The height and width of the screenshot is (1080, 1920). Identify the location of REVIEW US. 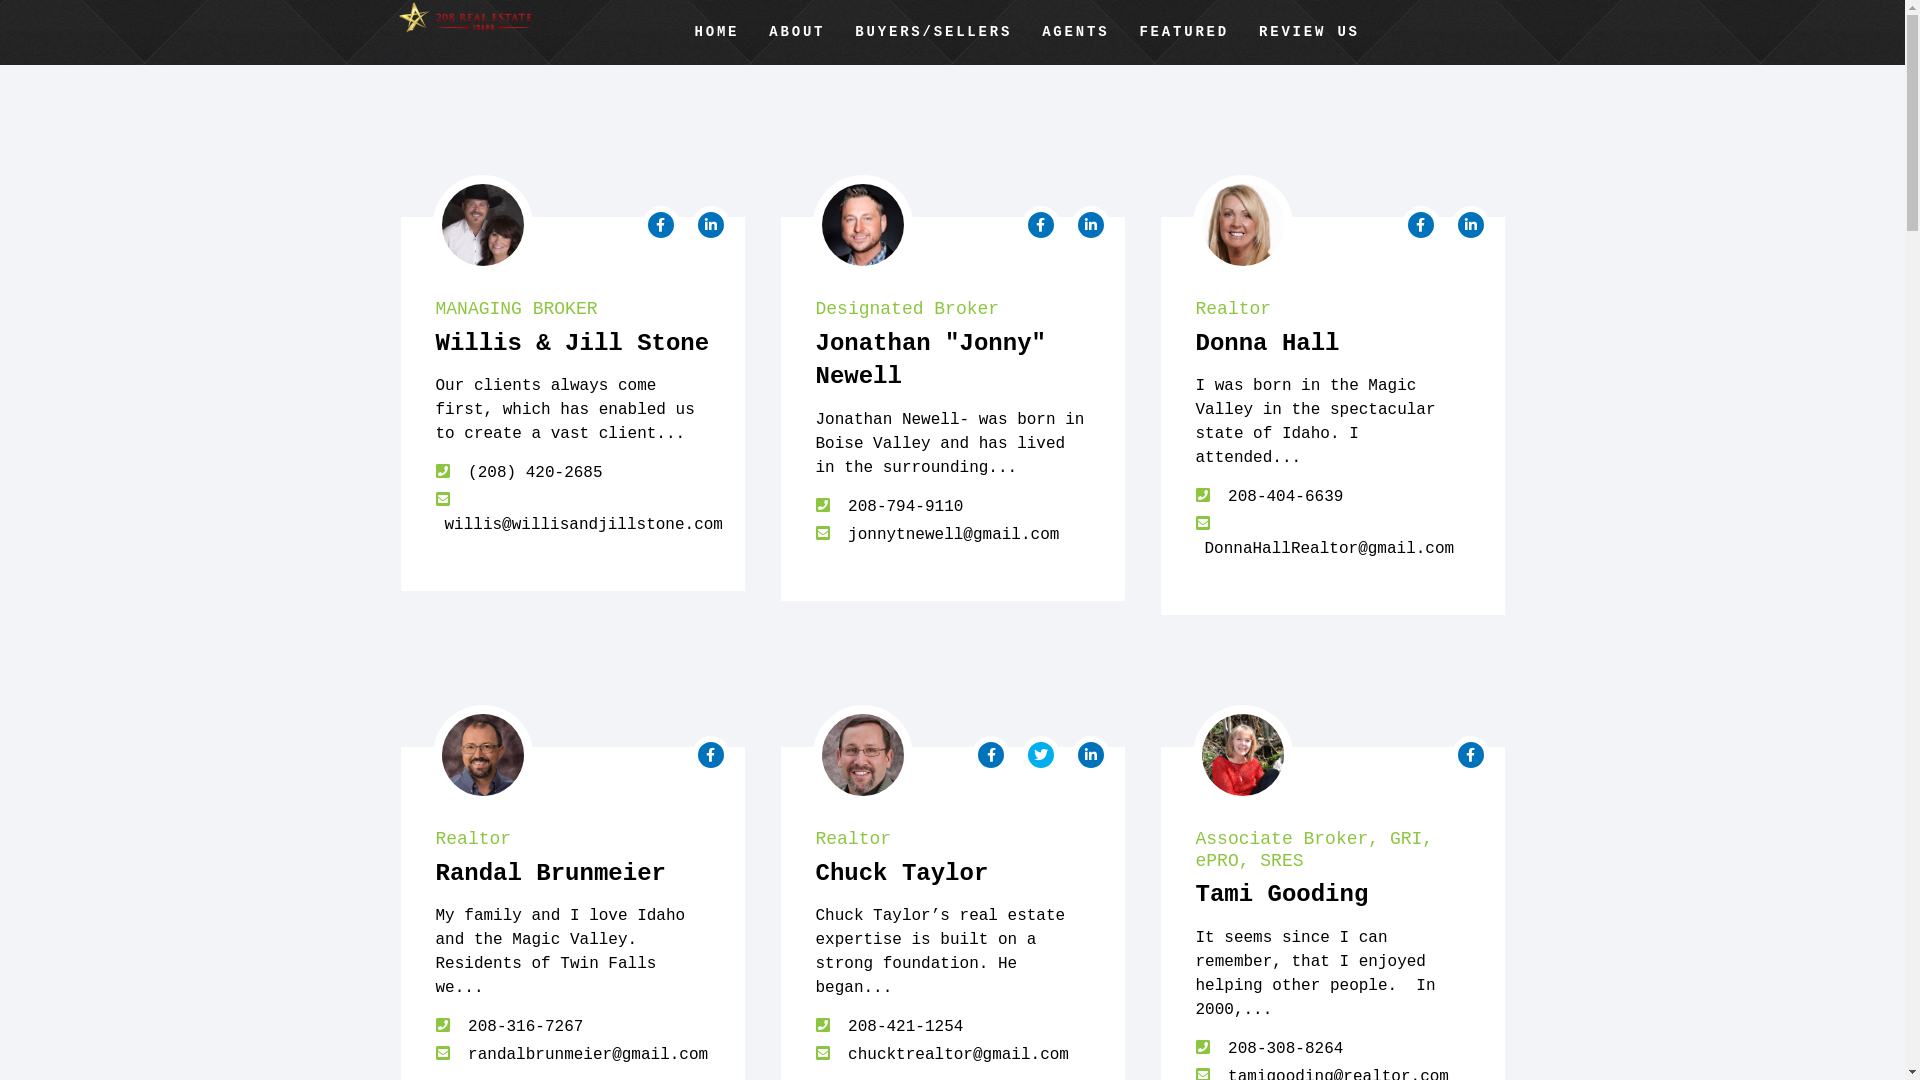
(1310, 32).